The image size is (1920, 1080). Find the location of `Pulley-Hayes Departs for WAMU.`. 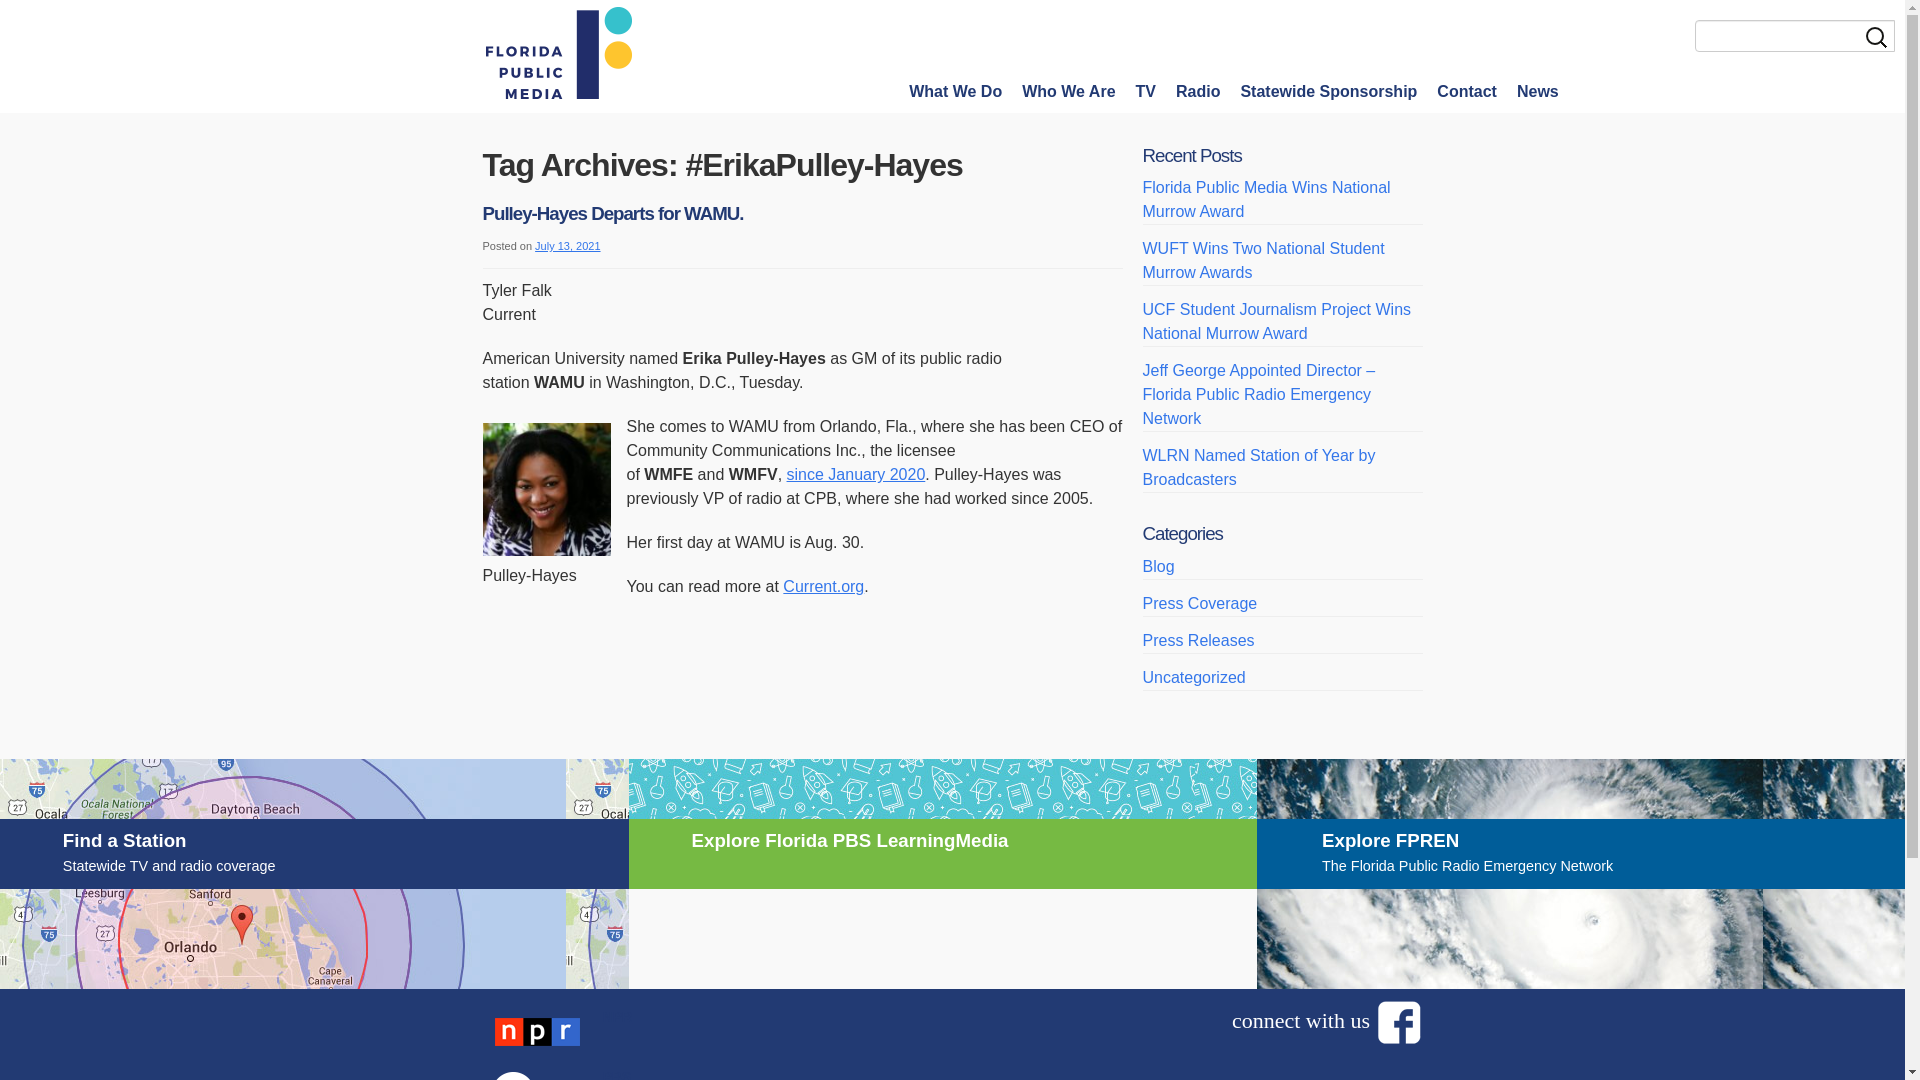

Pulley-Hayes Departs for WAMU. is located at coordinates (1466, 90).